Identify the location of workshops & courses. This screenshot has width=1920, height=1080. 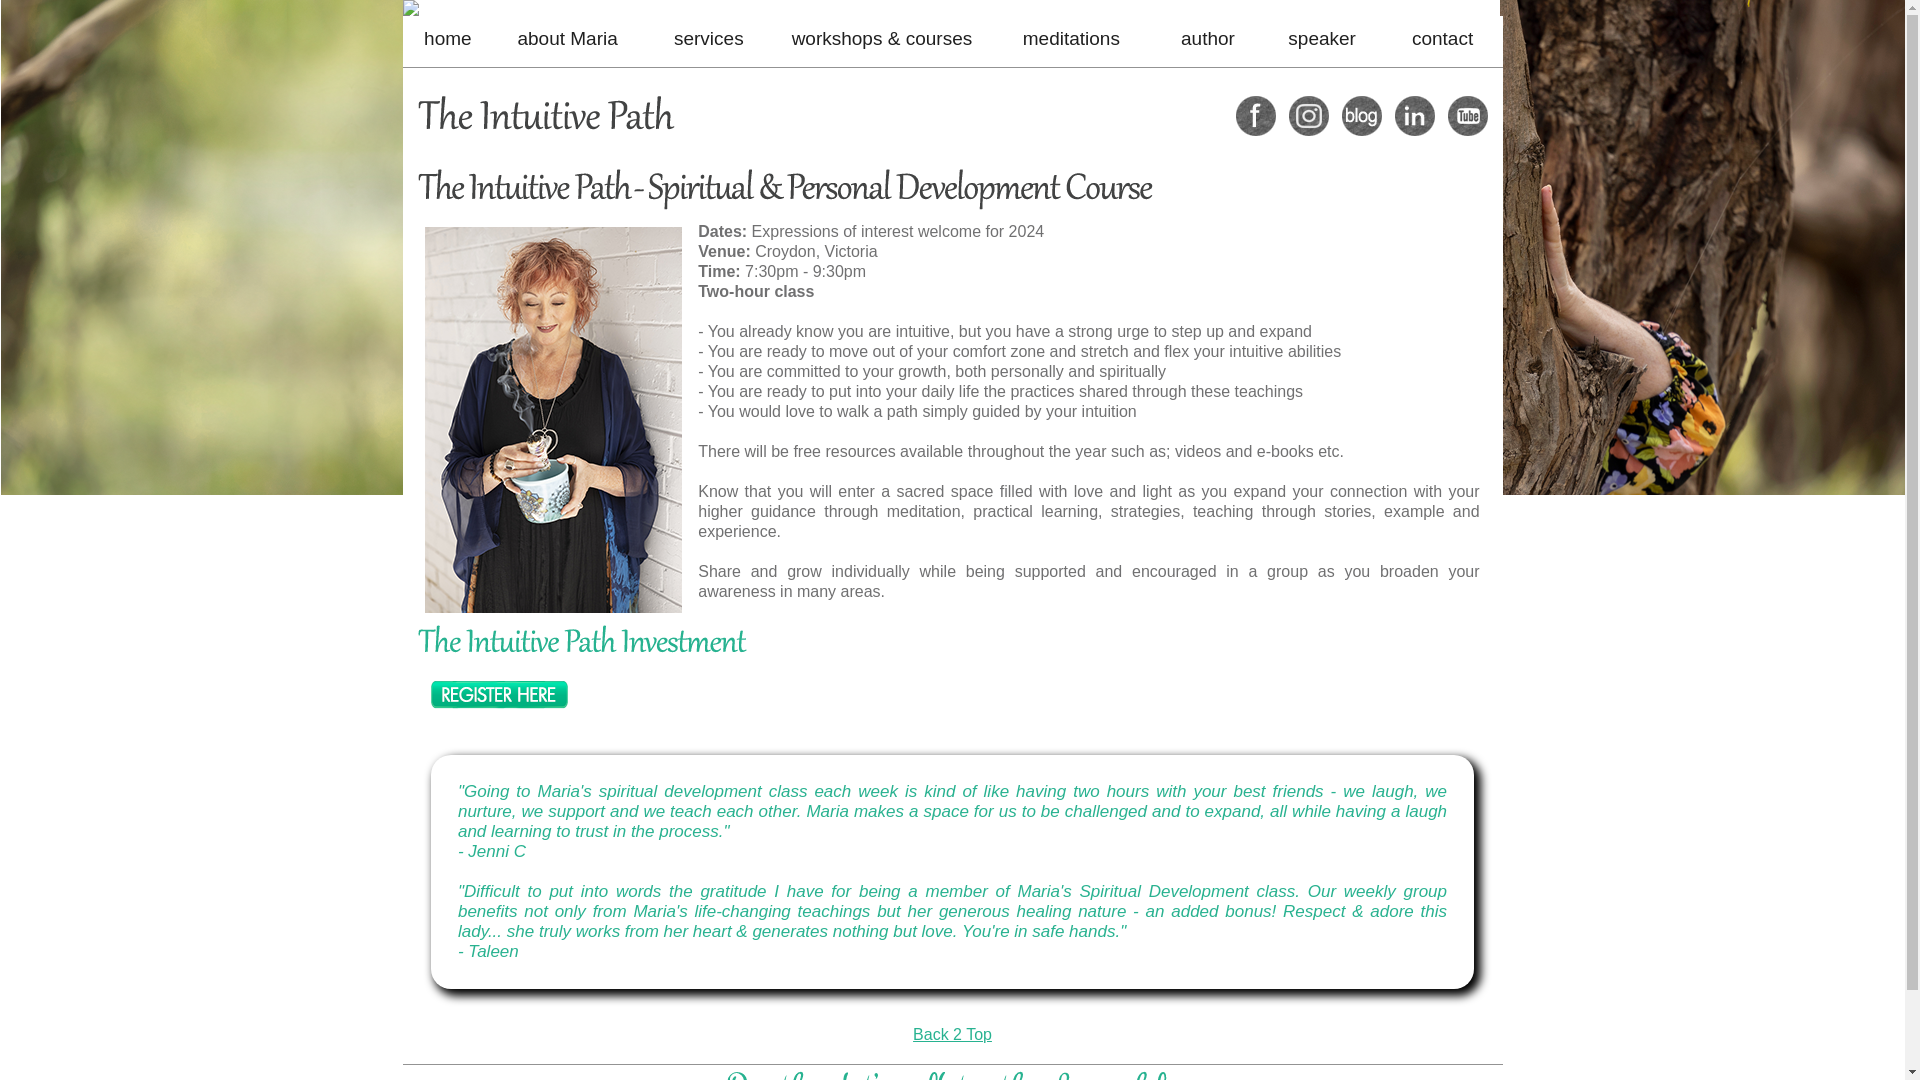
(882, 38).